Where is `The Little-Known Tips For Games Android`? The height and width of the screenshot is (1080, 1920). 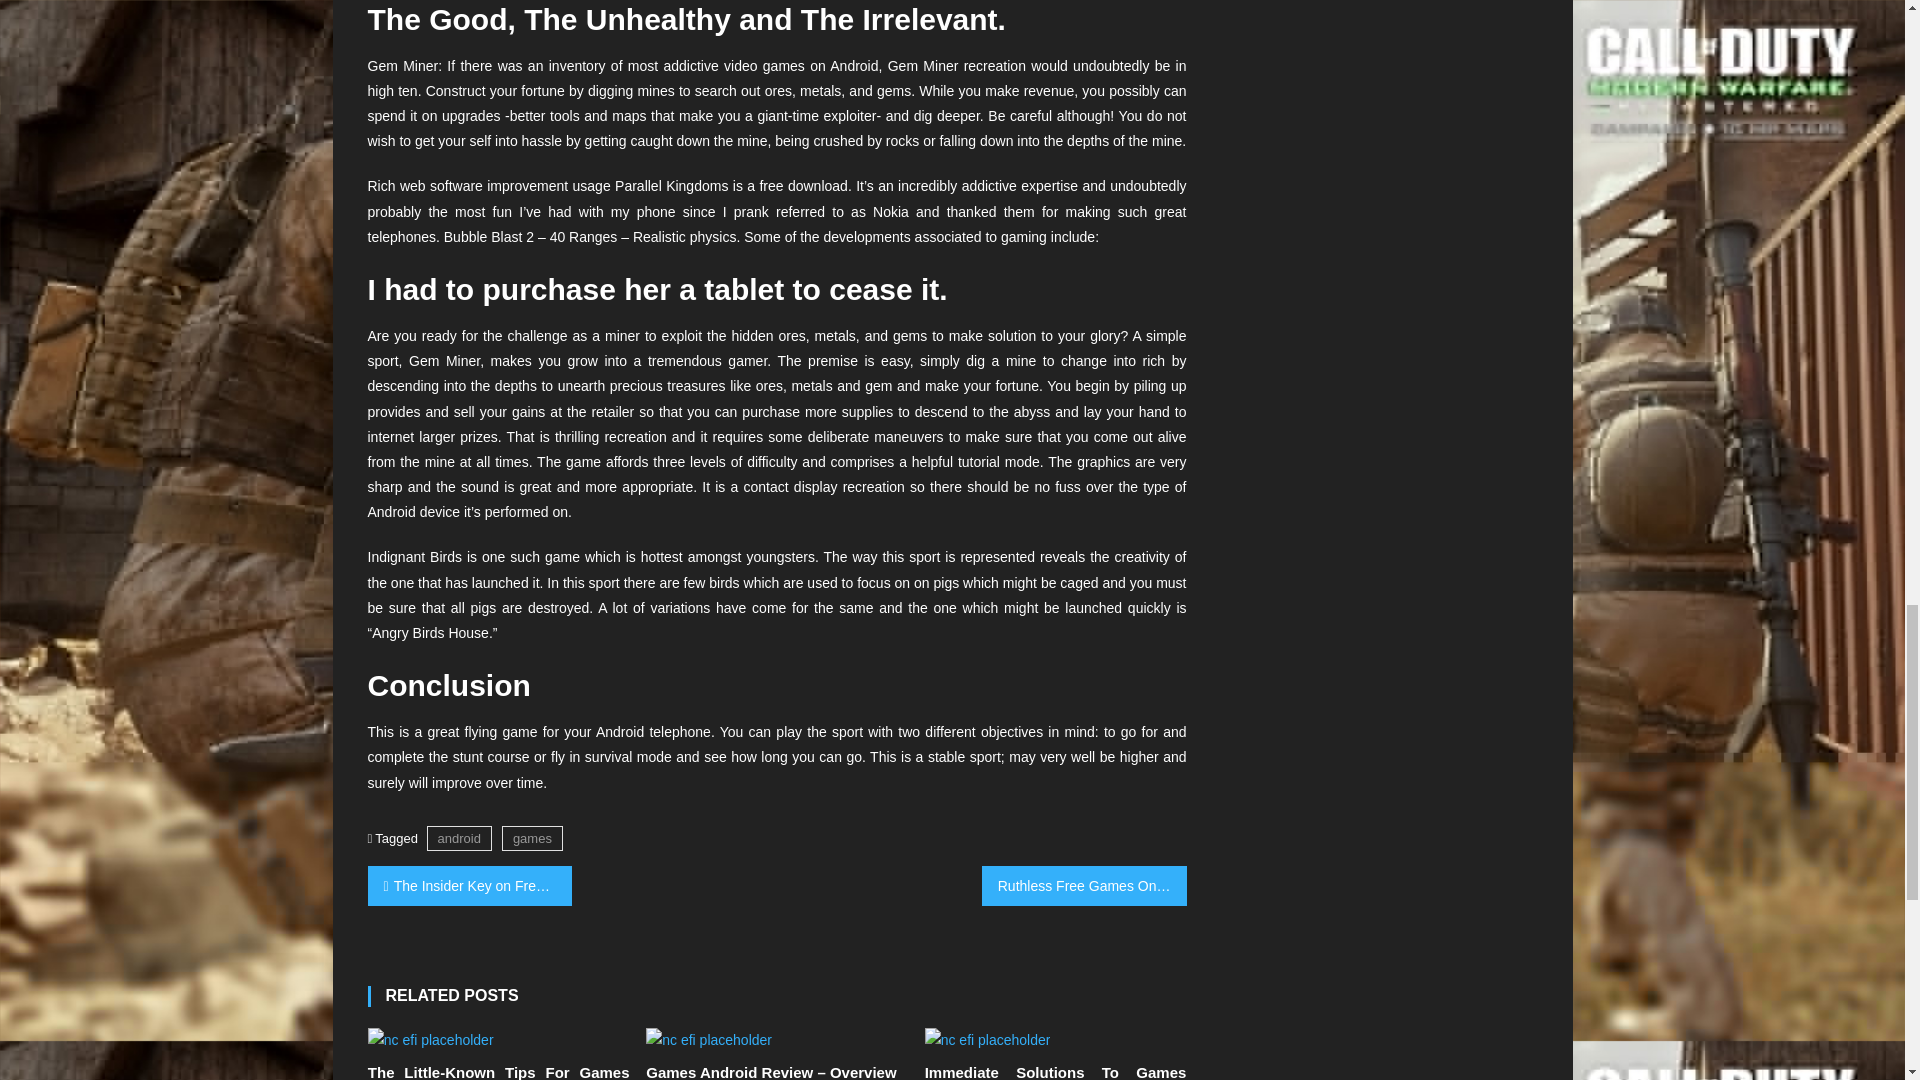 The Little-Known Tips For Games Android is located at coordinates (498, 1071).